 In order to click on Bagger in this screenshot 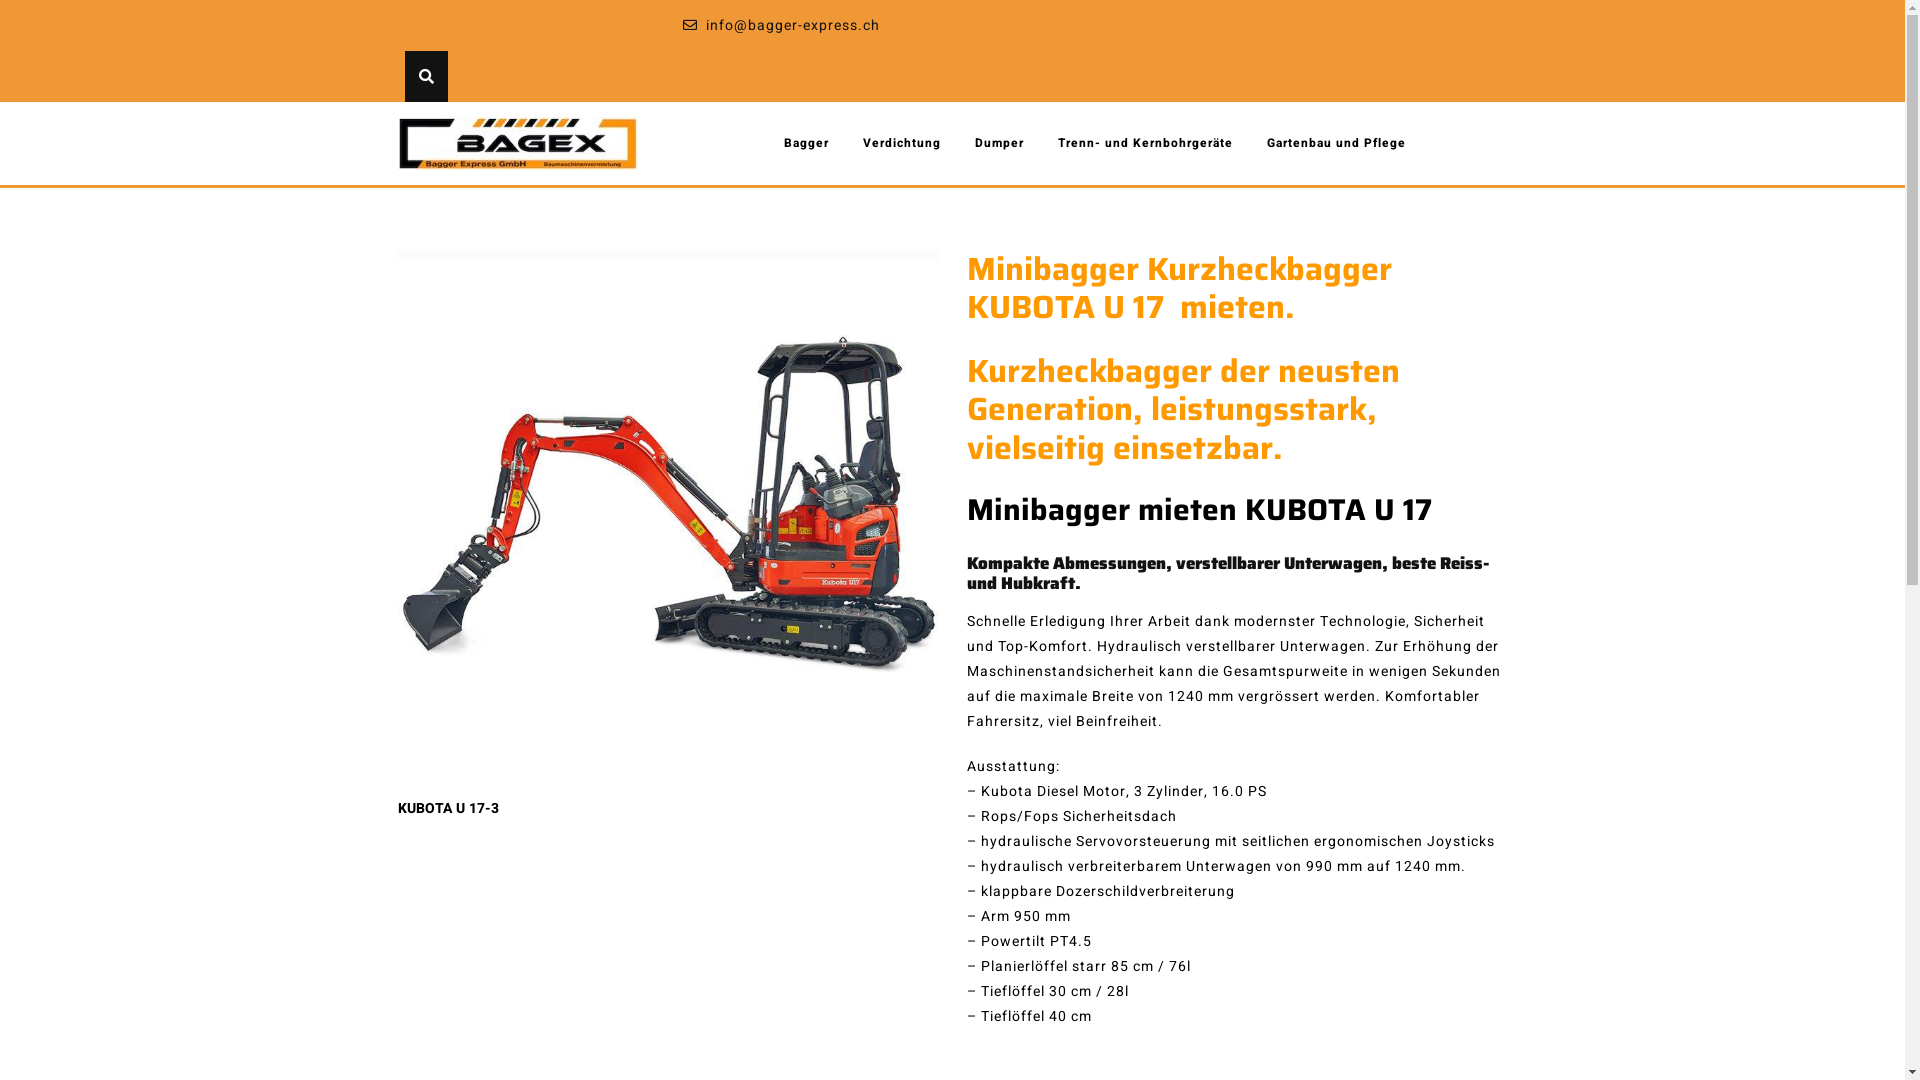, I will do `click(806, 143)`.